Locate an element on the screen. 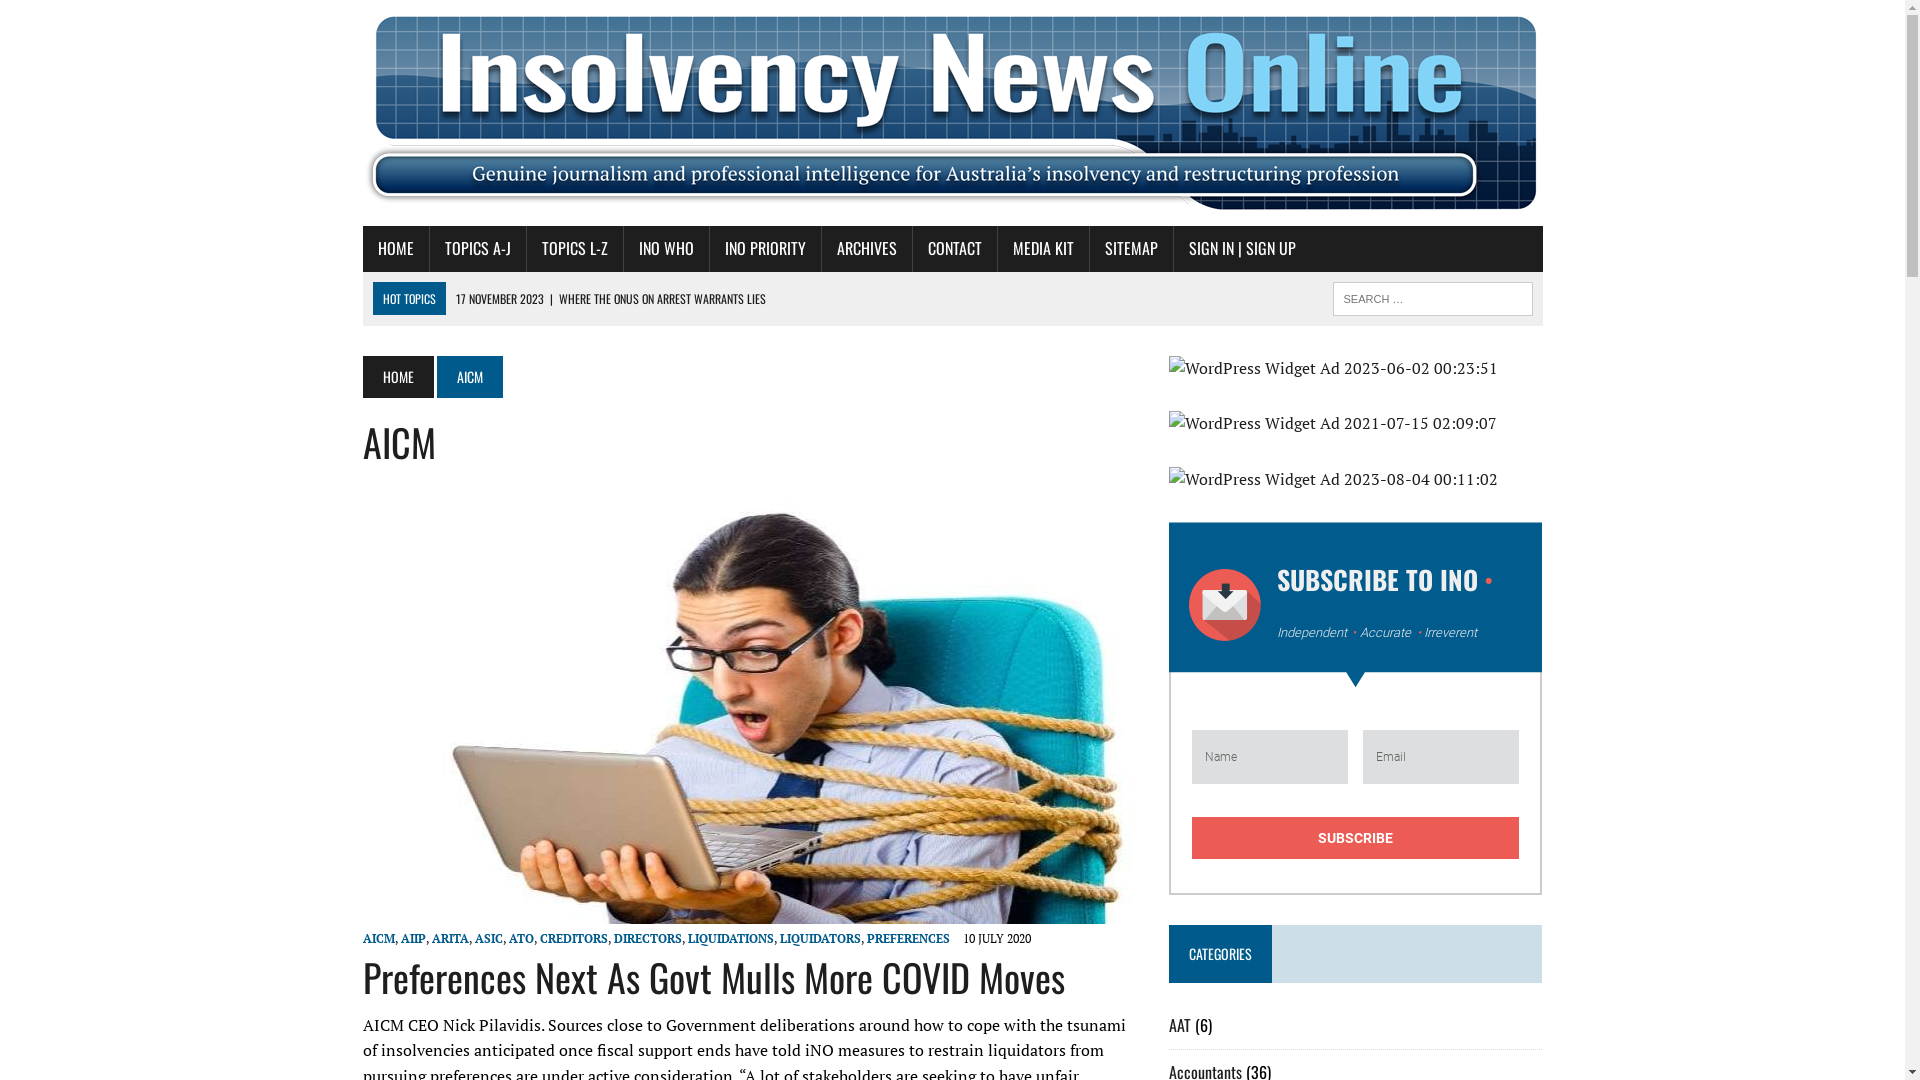 This screenshot has height=1080, width=1920. DIRECTORS is located at coordinates (648, 938).